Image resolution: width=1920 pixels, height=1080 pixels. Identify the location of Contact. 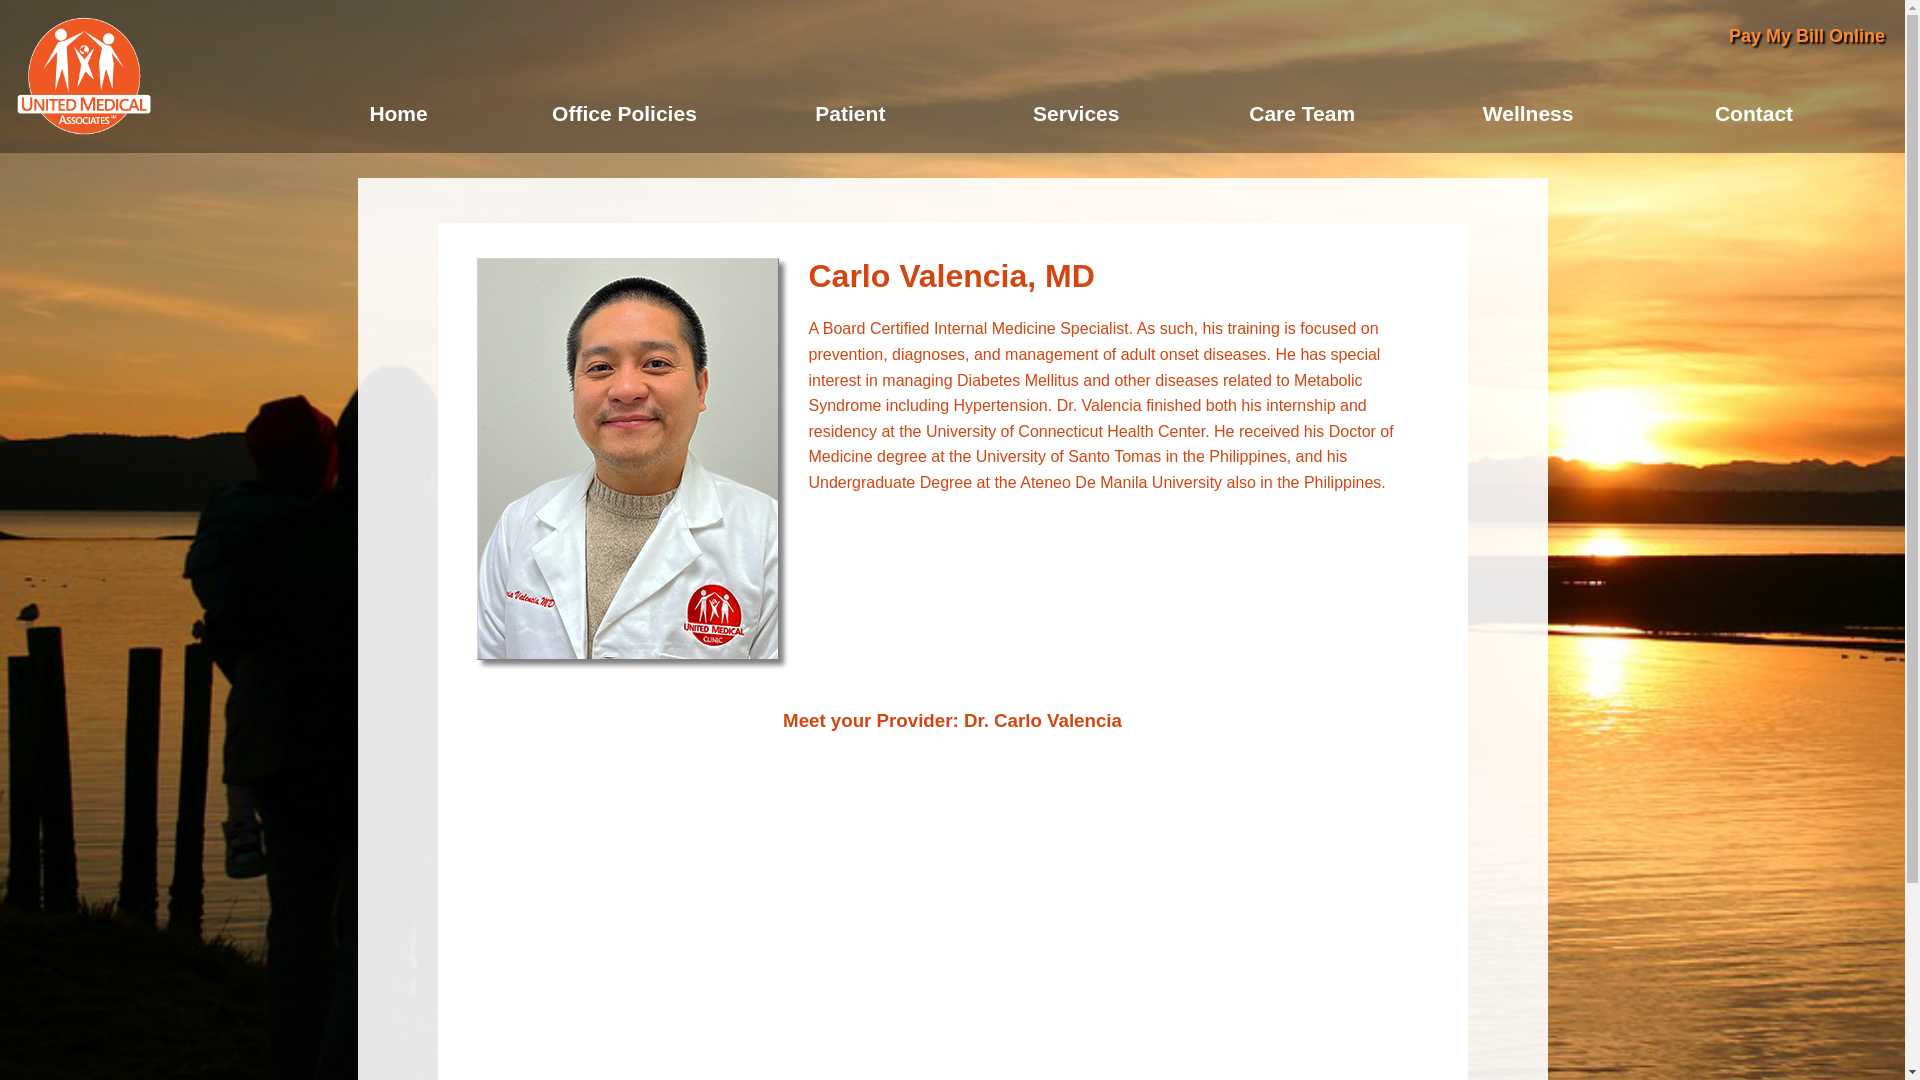
(1754, 114).